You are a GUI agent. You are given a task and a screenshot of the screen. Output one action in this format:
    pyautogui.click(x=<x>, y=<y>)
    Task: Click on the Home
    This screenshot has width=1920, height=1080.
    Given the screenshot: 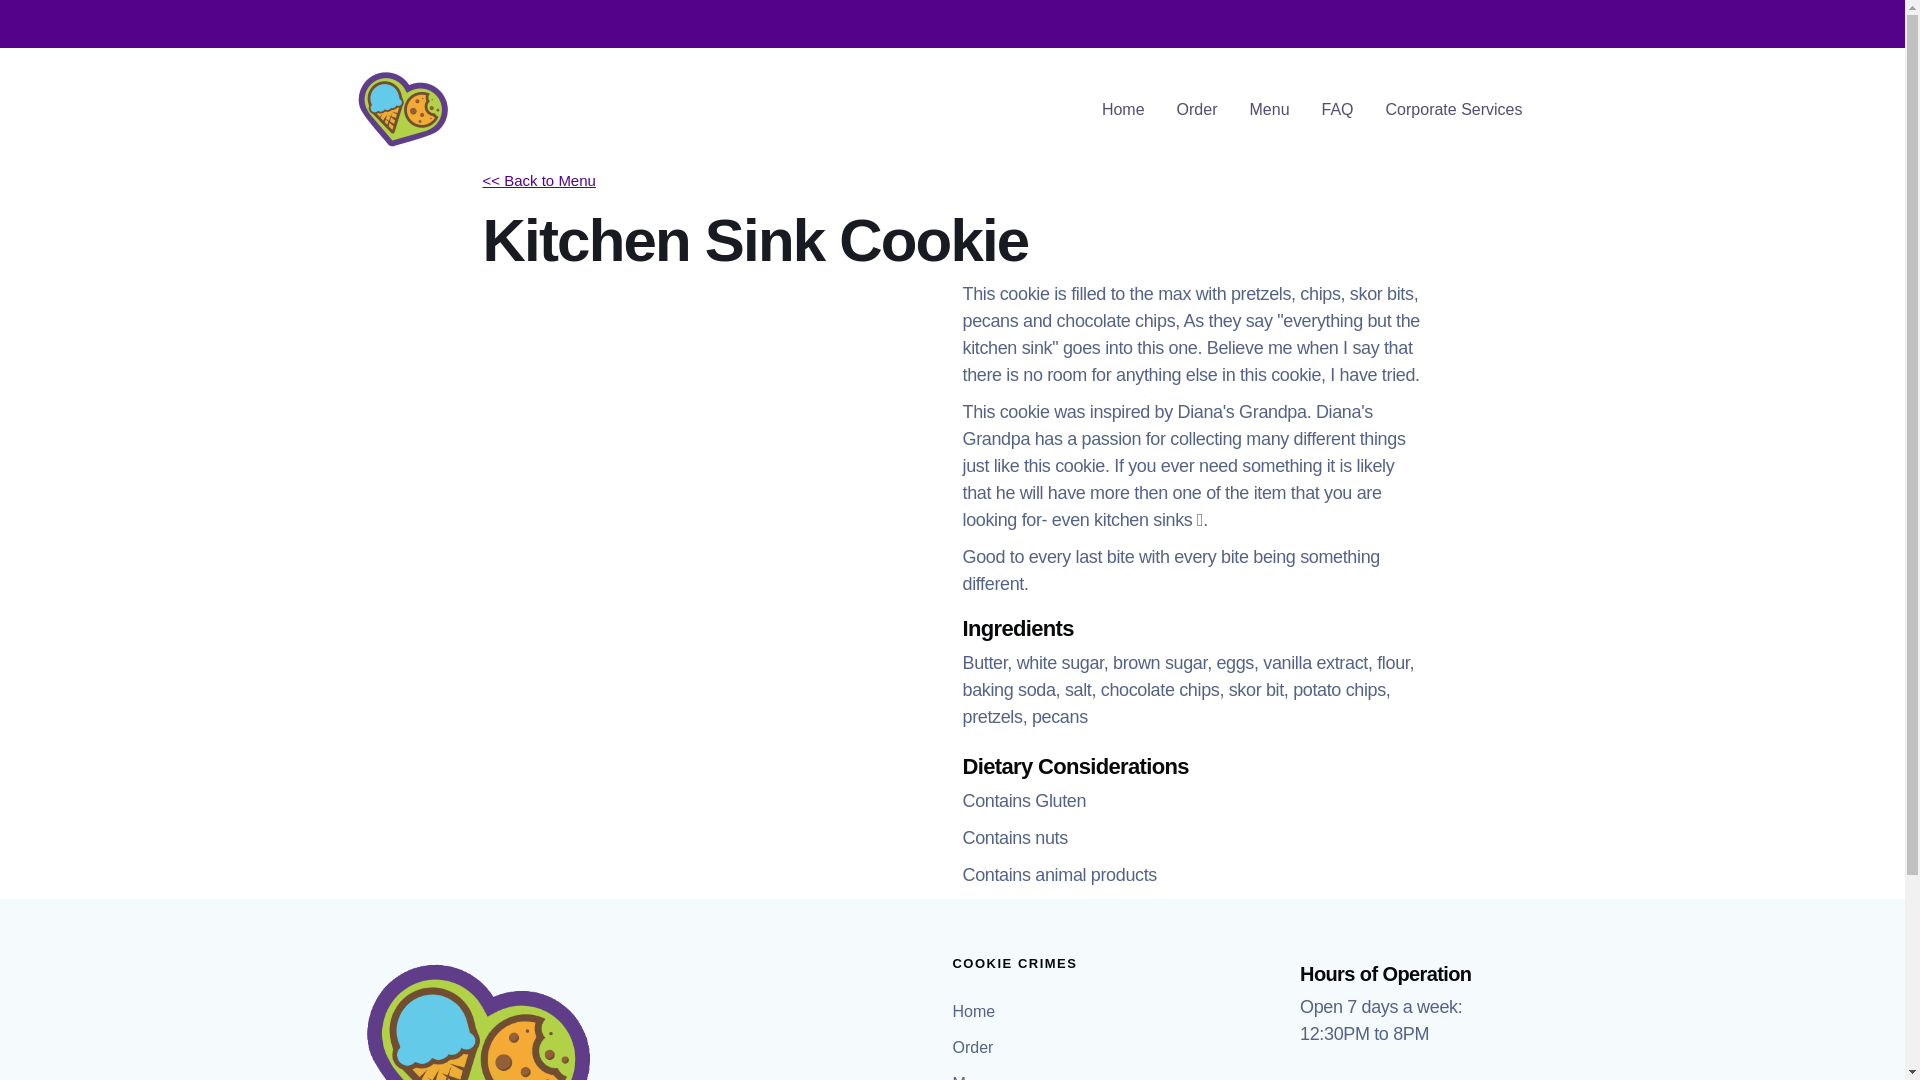 What is the action you would take?
    pyautogui.click(x=976, y=1012)
    